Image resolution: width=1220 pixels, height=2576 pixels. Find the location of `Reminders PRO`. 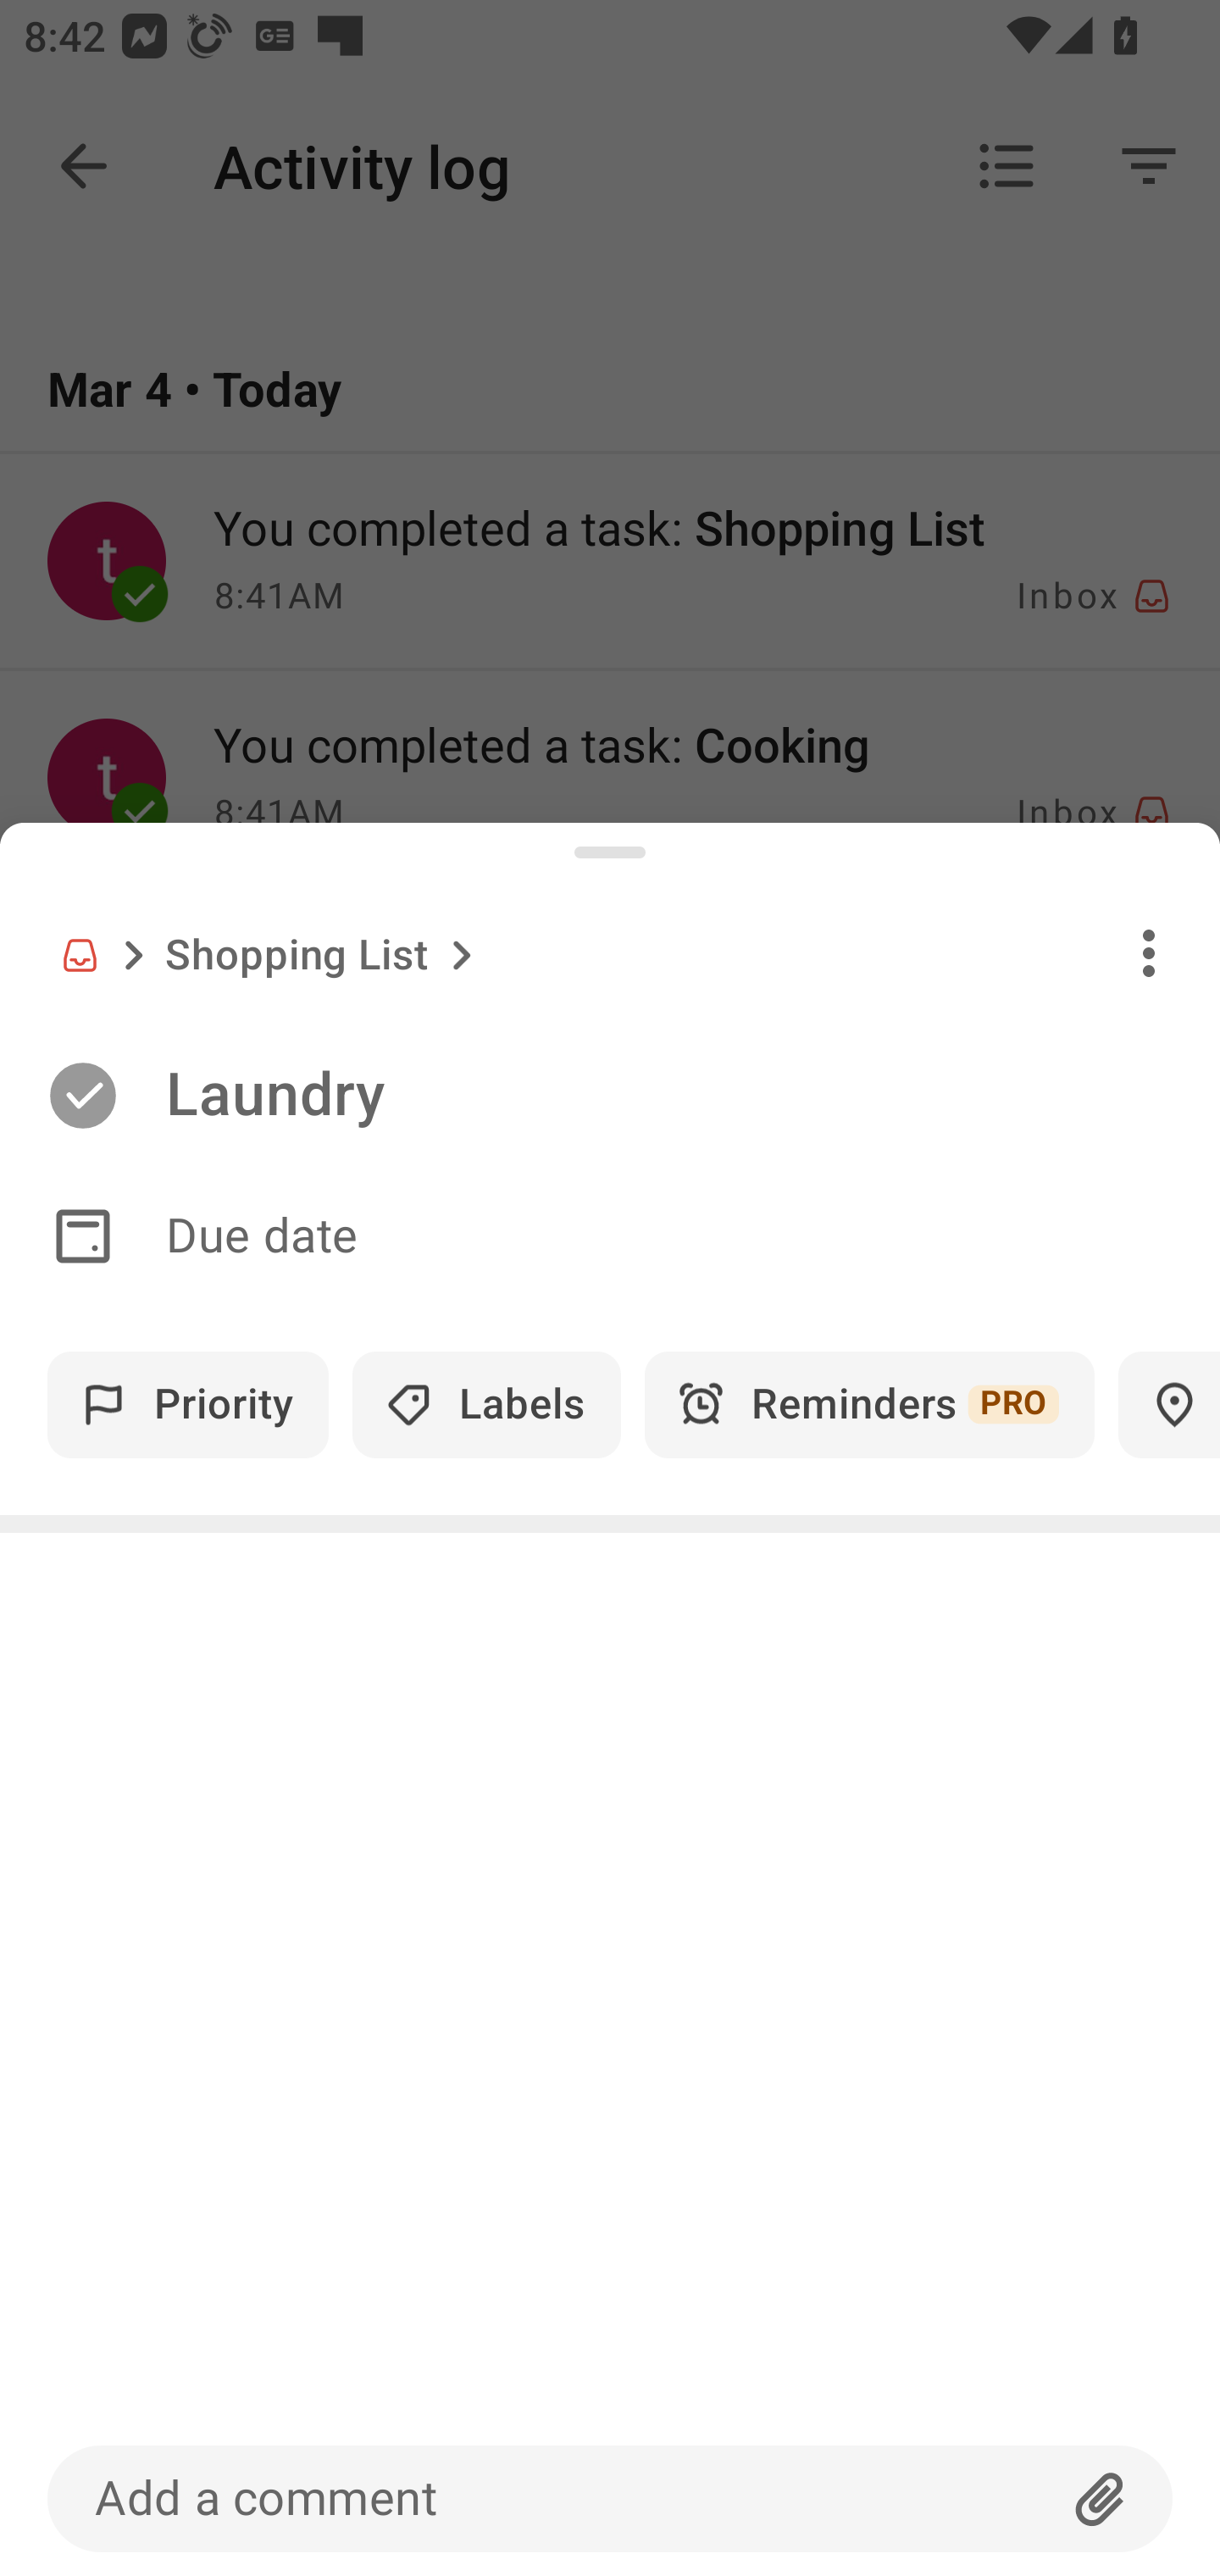

Reminders PRO is located at coordinates (869, 1405).